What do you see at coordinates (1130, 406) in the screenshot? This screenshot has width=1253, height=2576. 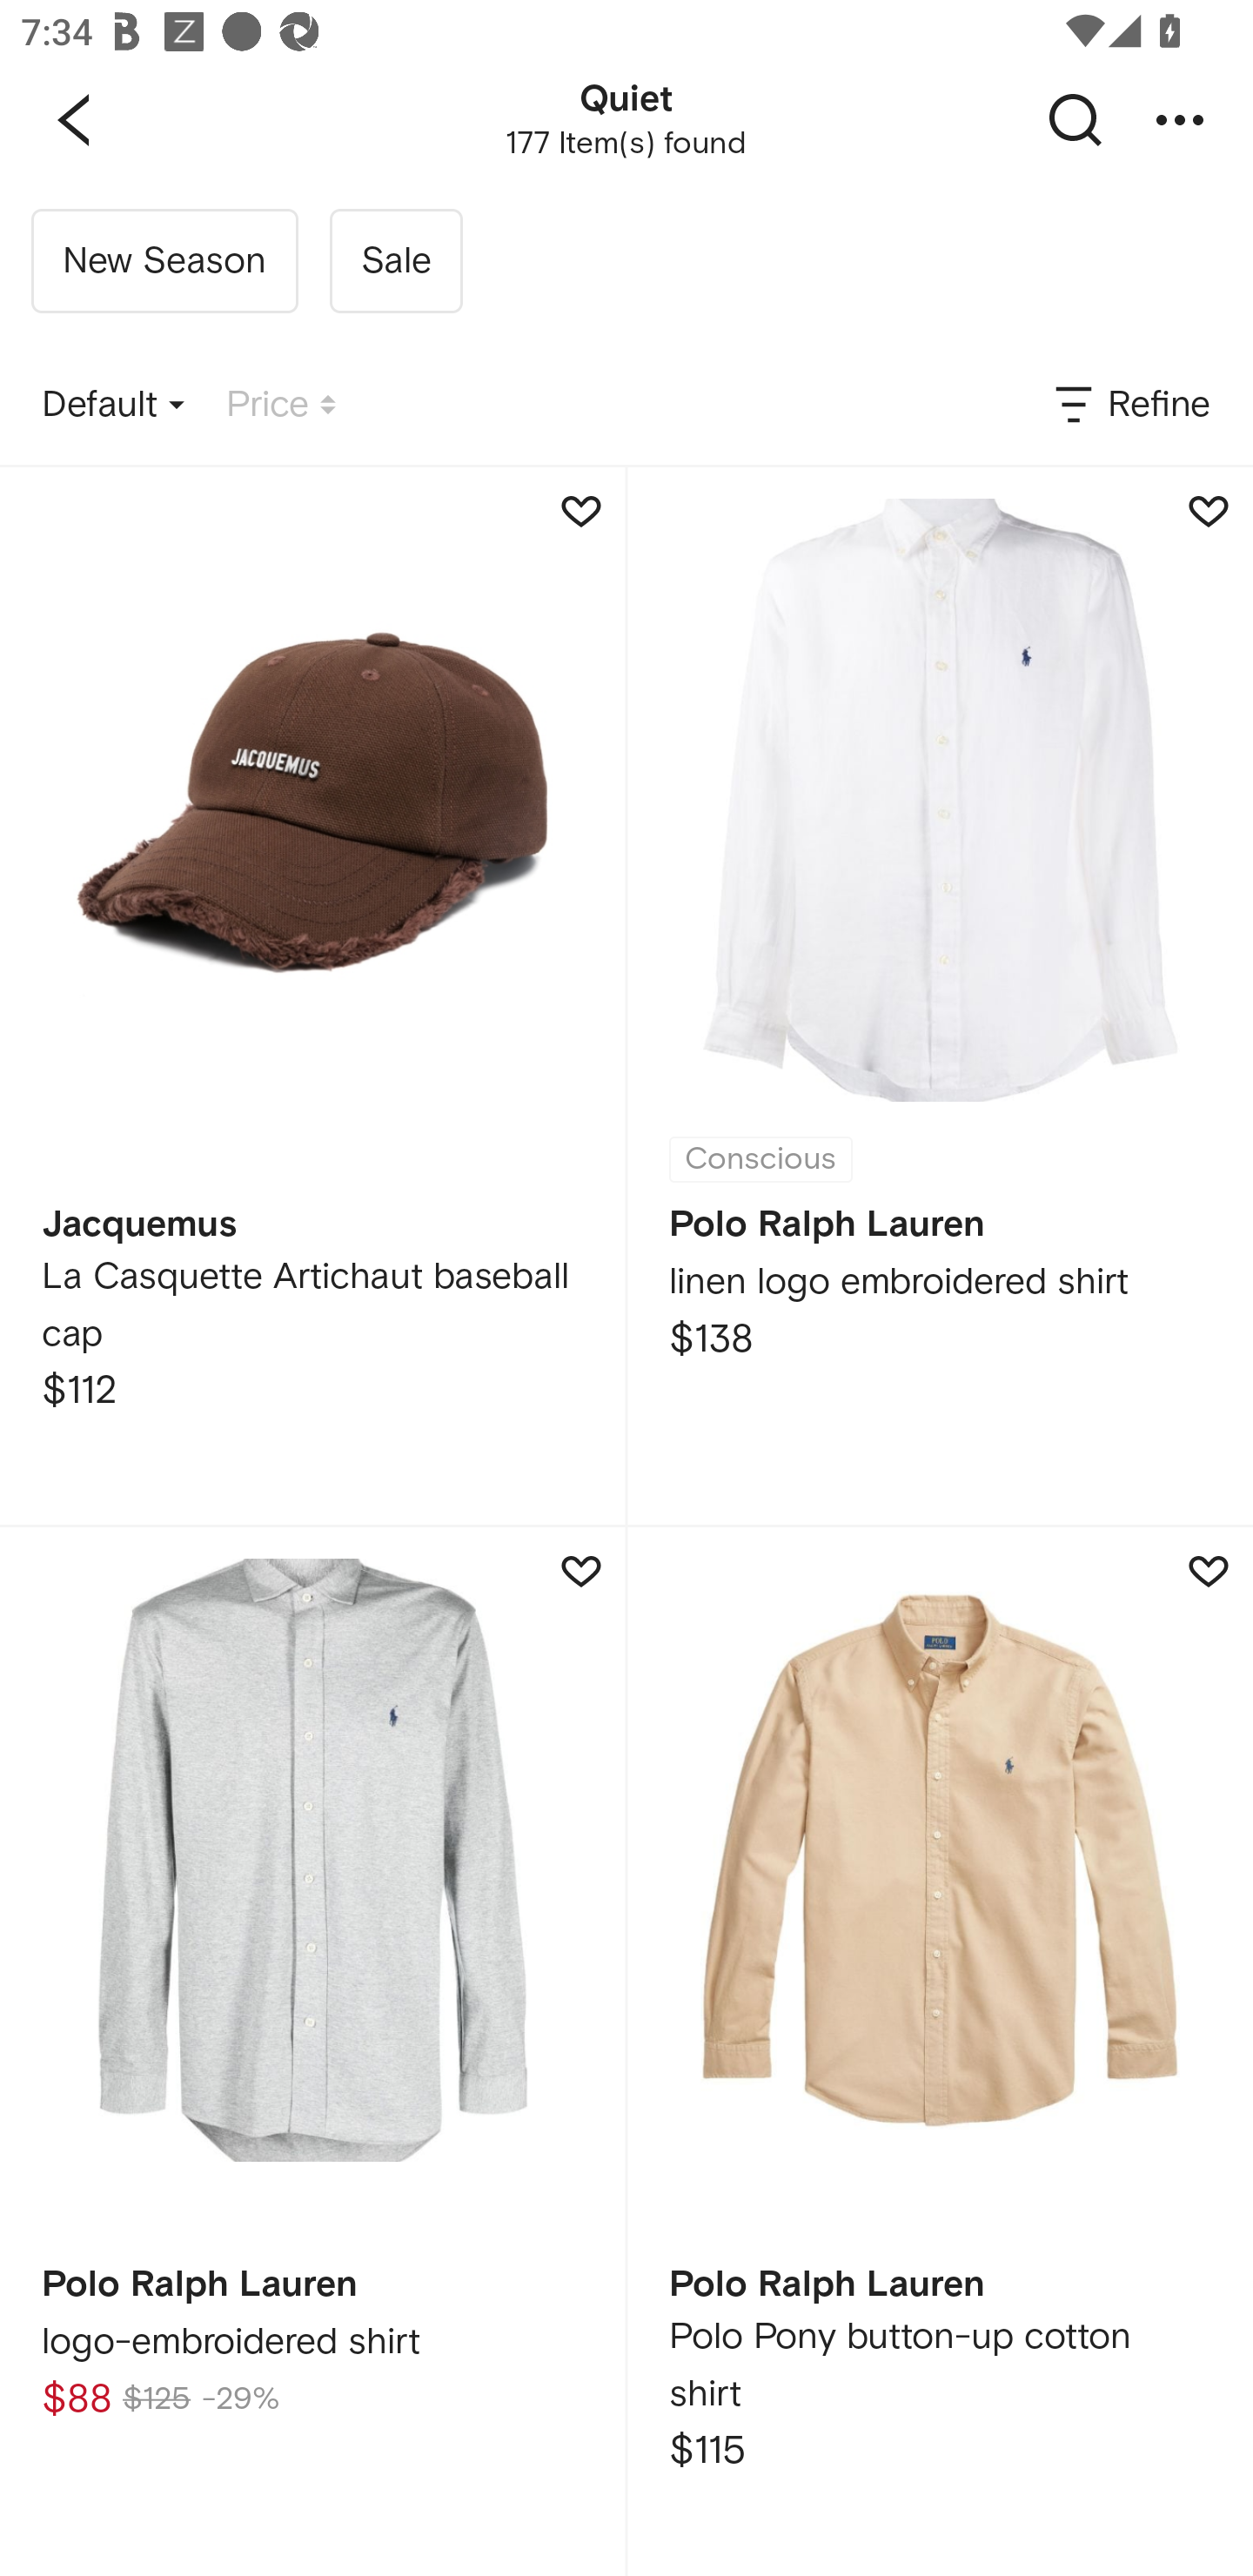 I see `Refine` at bounding box center [1130, 406].